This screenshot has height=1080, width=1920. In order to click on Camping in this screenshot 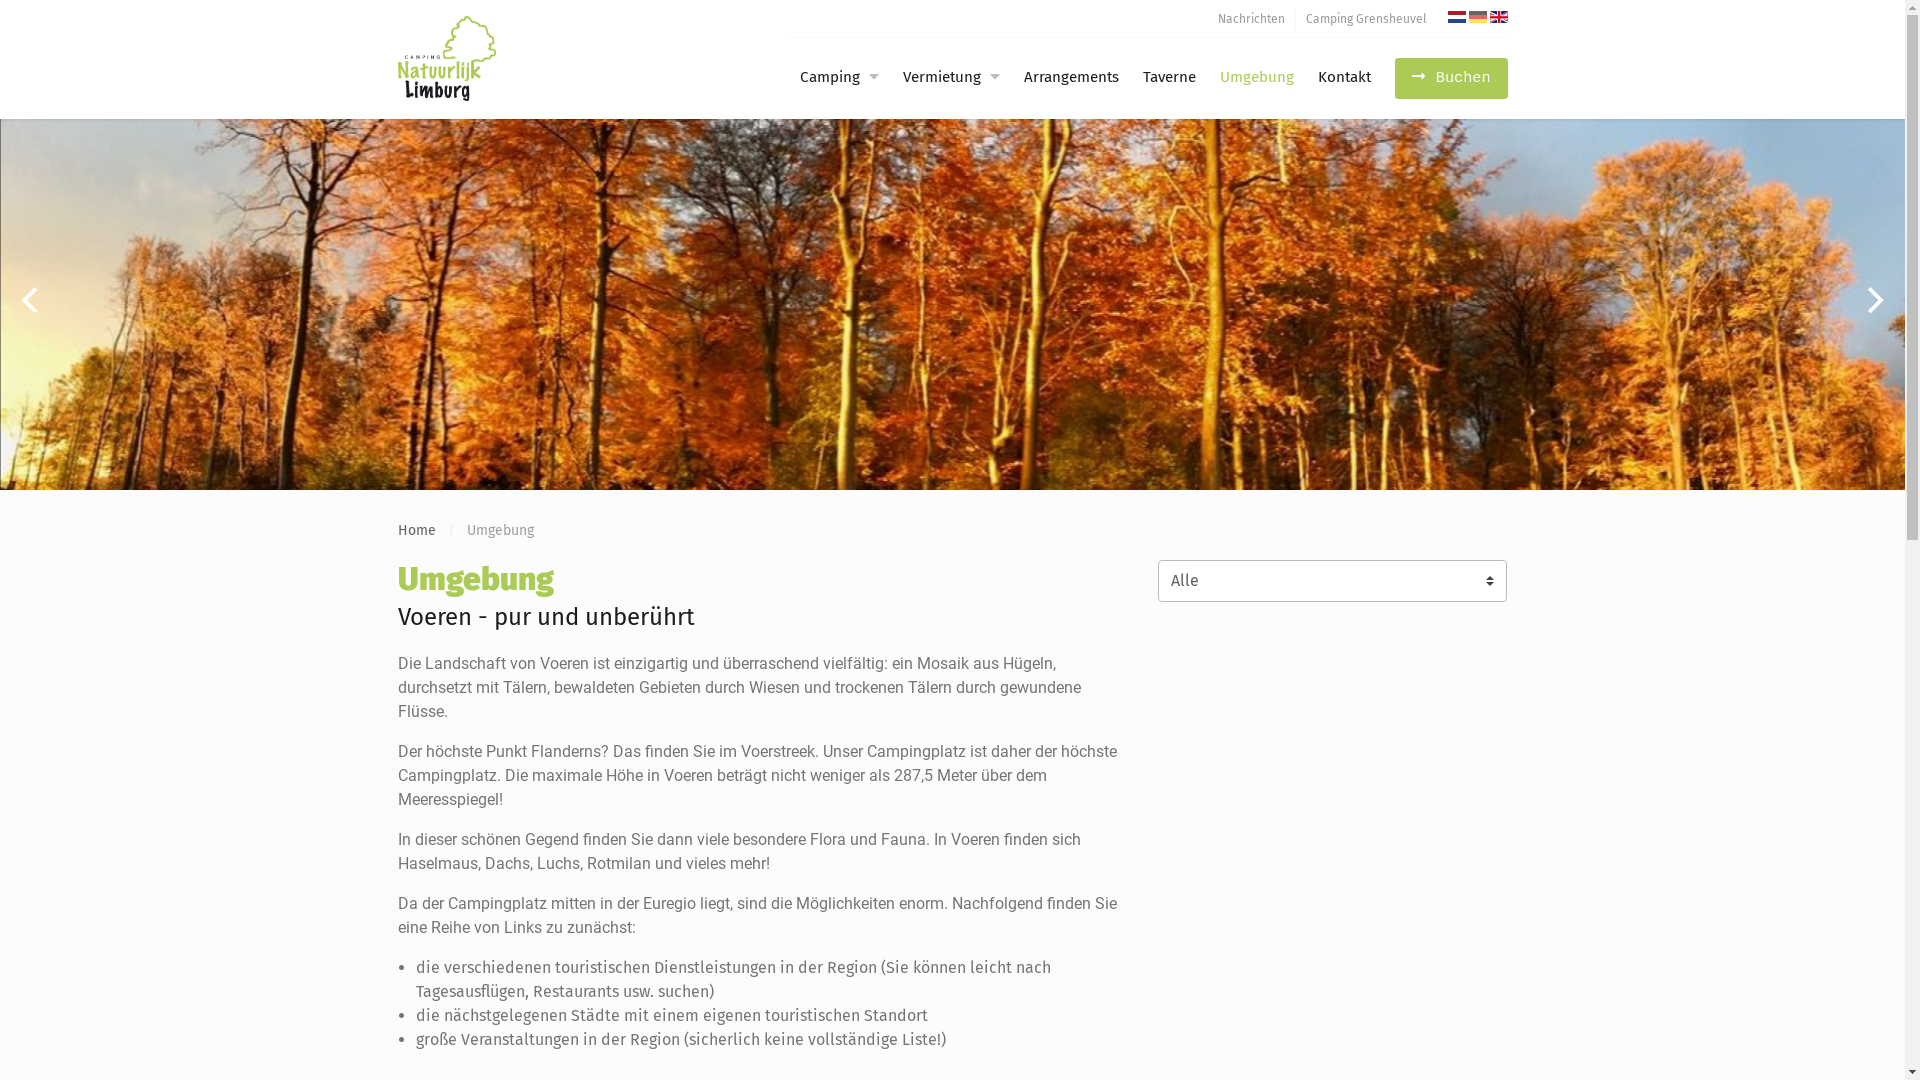, I will do `click(824, 78)`.